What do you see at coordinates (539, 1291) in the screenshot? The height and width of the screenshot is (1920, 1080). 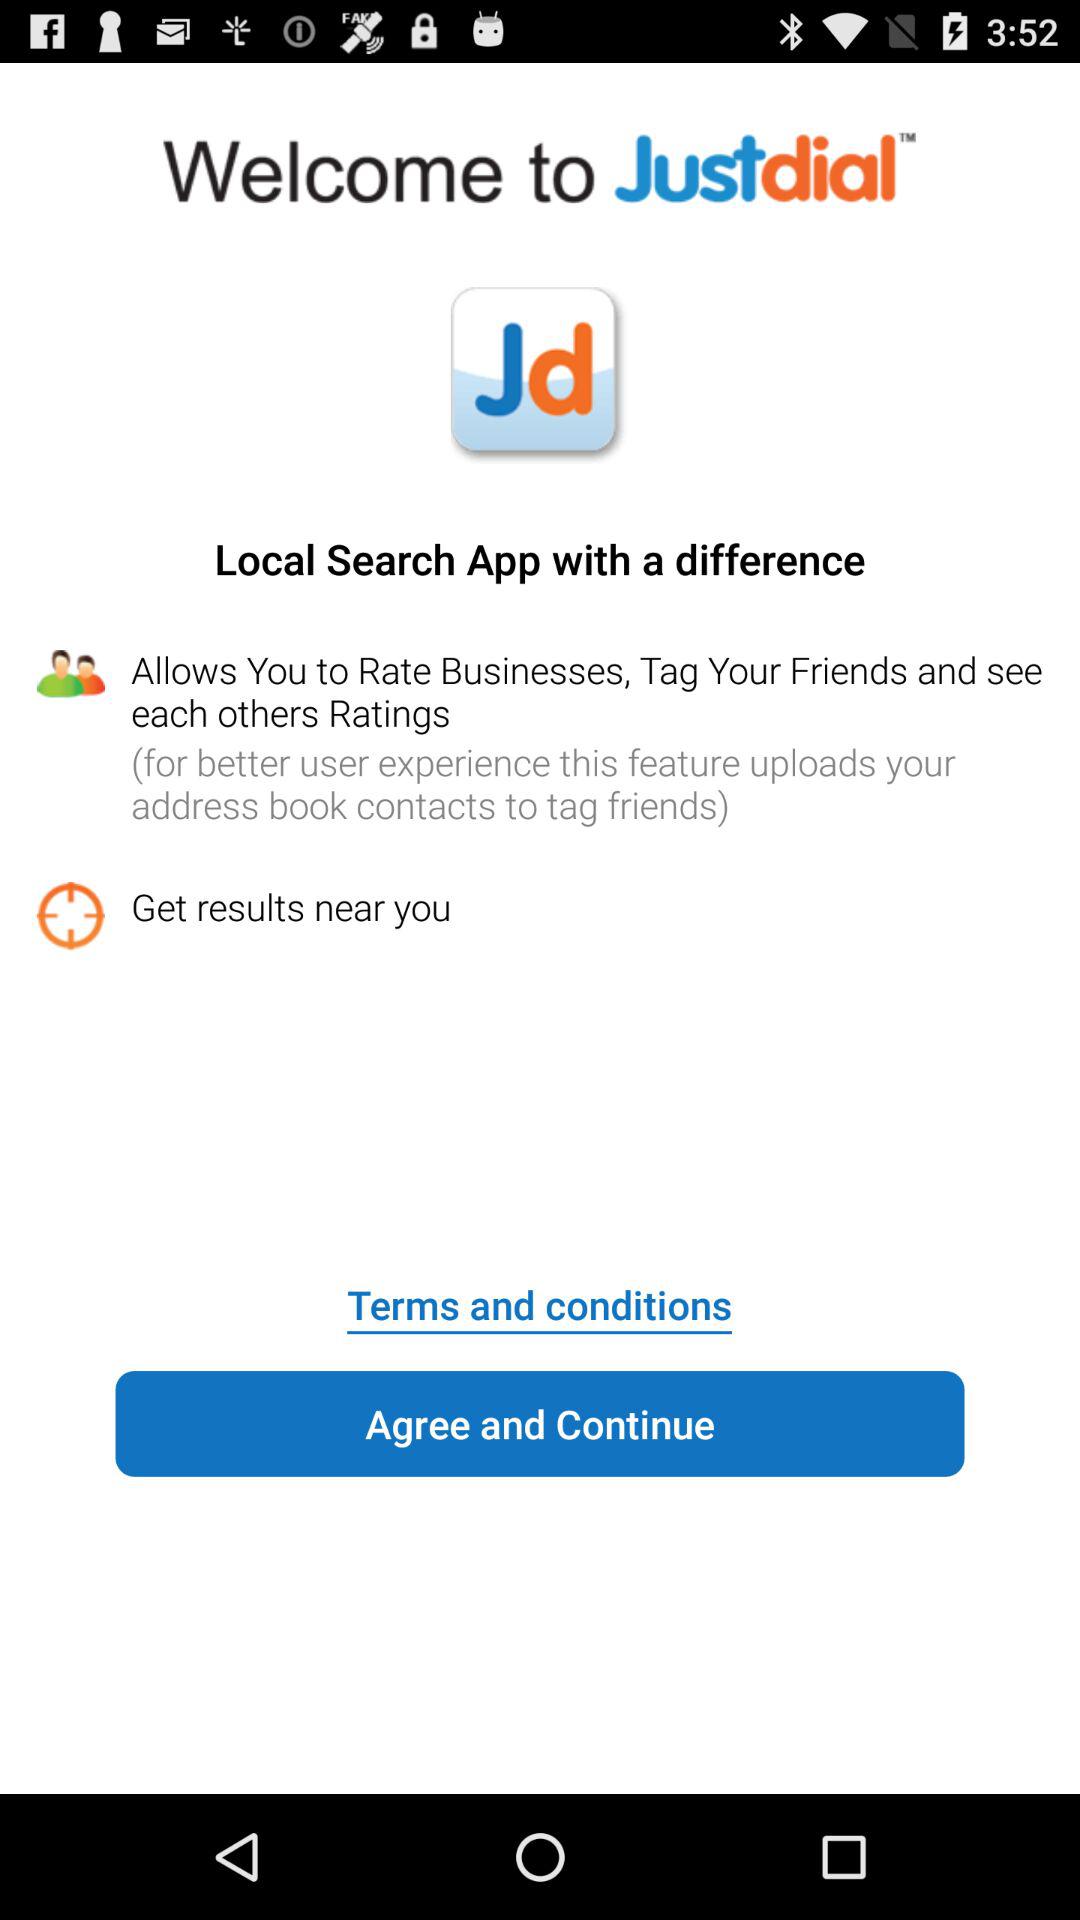 I see `select terms and conditions` at bounding box center [539, 1291].